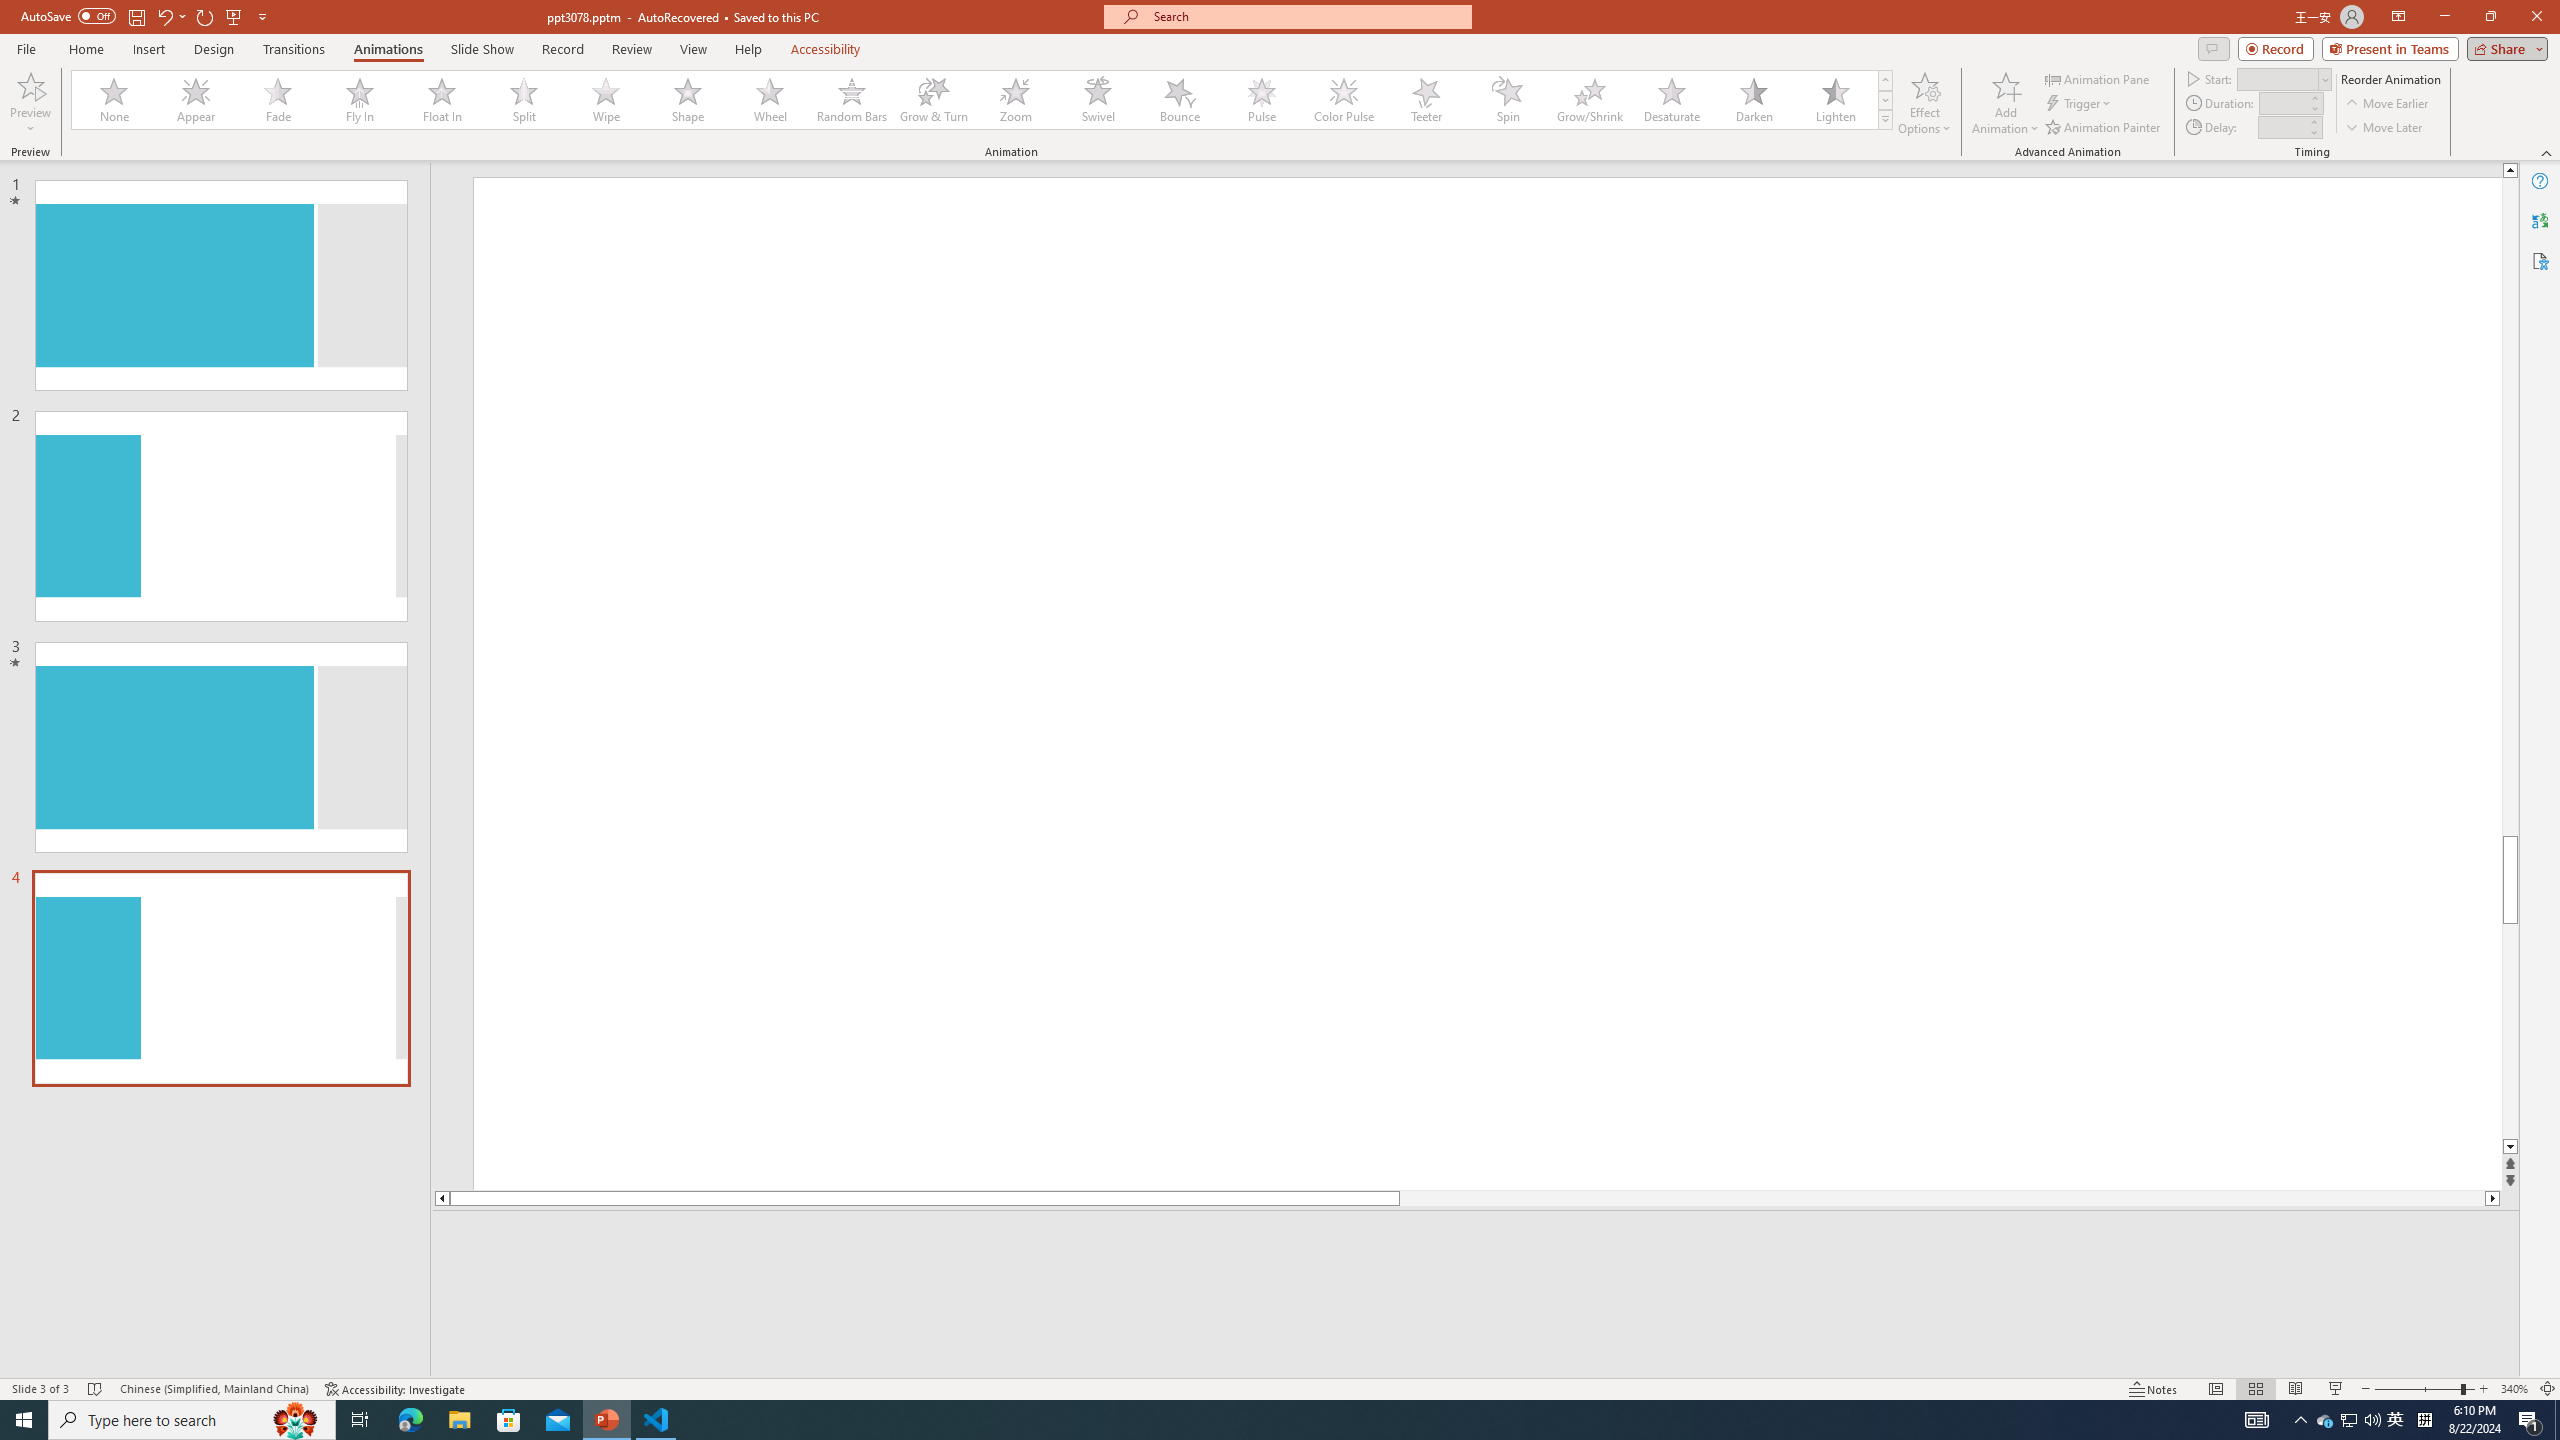 The image size is (2560, 1440). What do you see at coordinates (2080, 104) in the screenshot?
I see `Trigger` at bounding box center [2080, 104].